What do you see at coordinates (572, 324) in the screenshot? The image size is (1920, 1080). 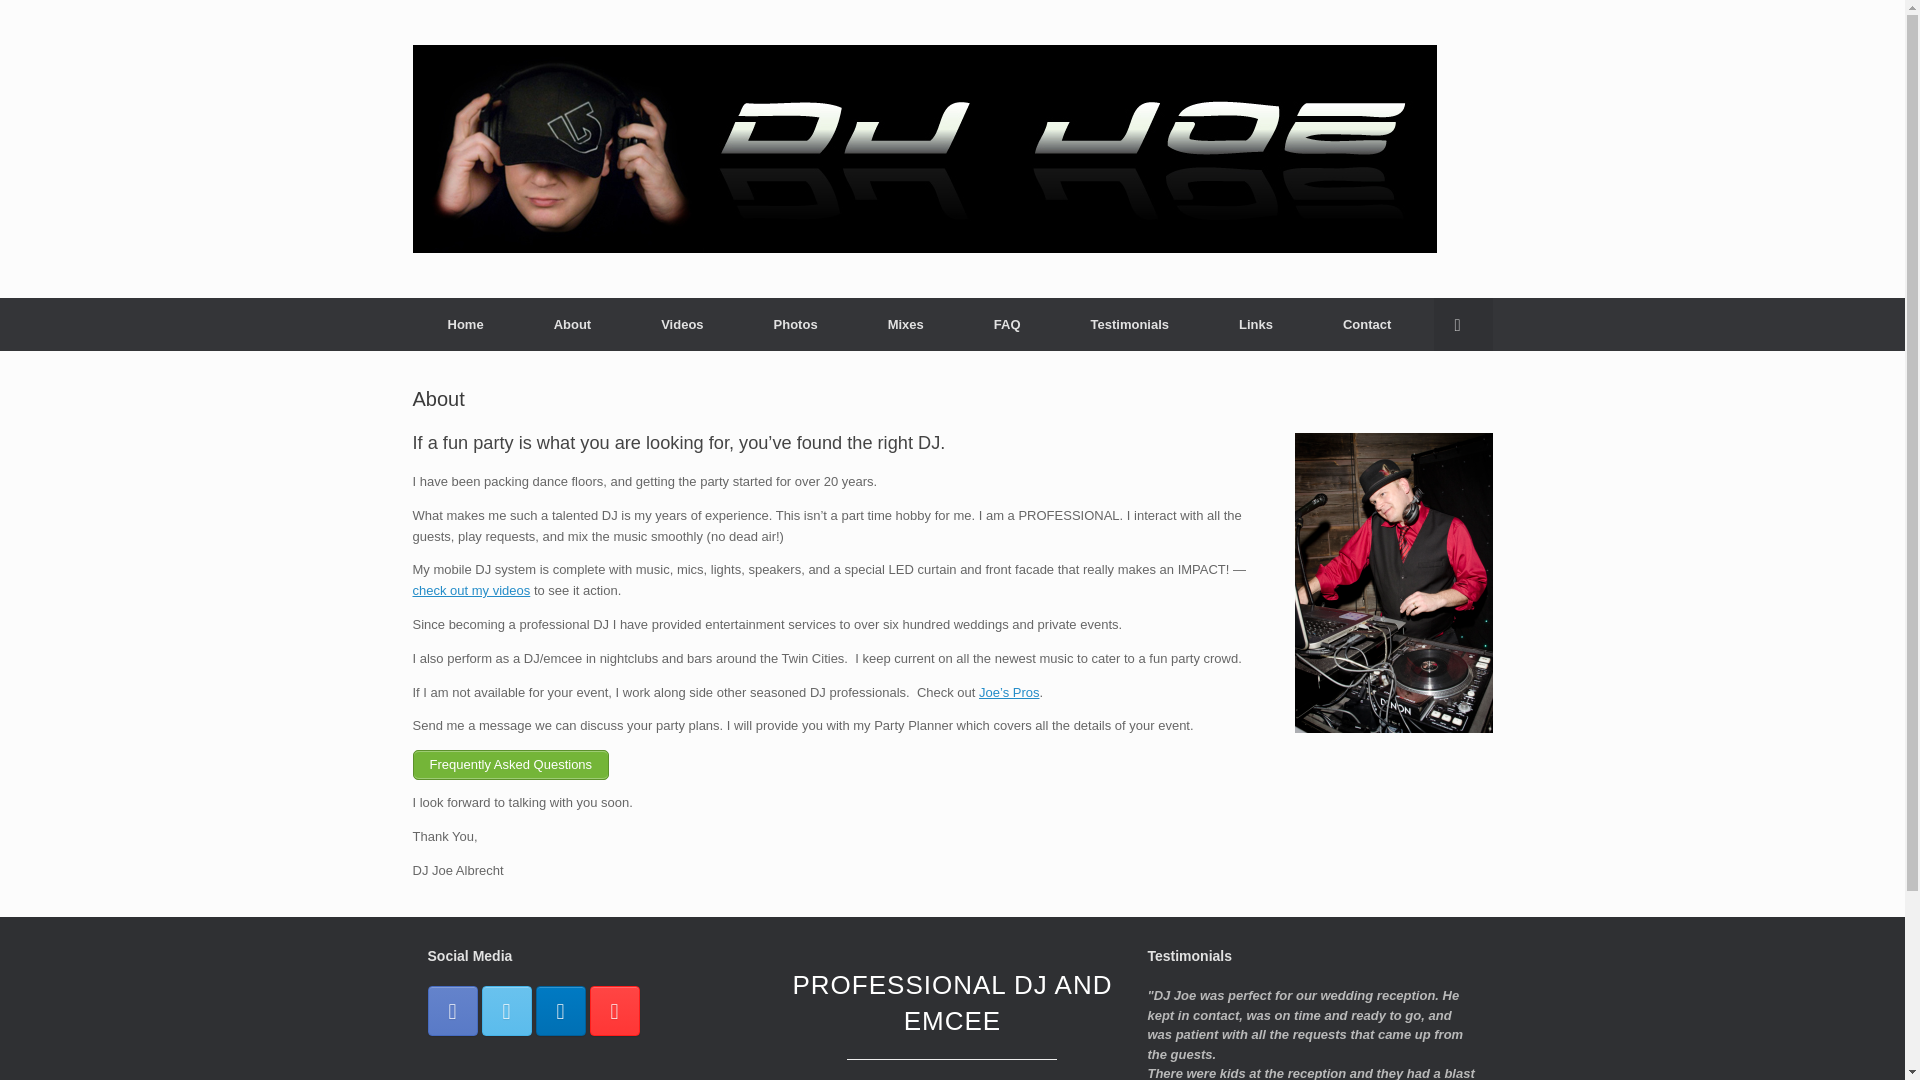 I see `About` at bounding box center [572, 324].